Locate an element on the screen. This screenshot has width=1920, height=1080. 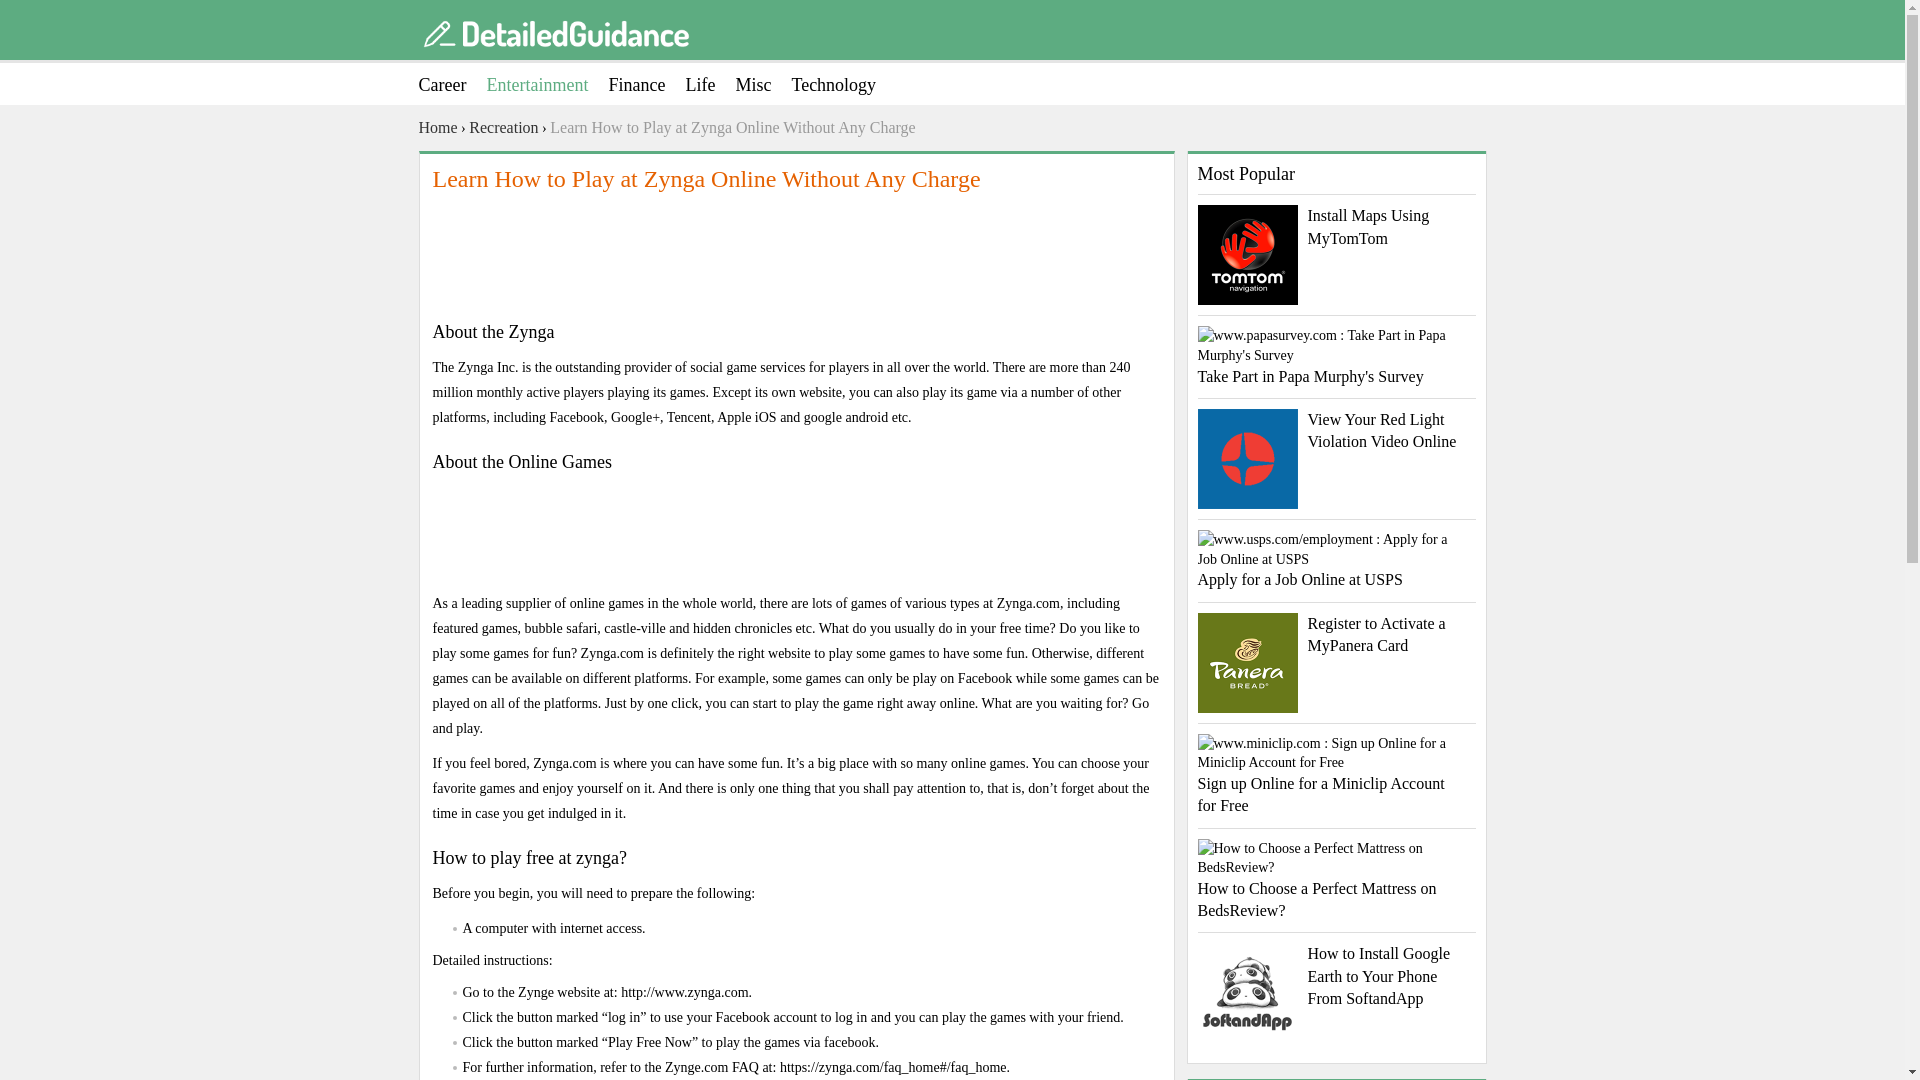
View Your Red Light Violation Video Online is located at coordinates (1337, 431).